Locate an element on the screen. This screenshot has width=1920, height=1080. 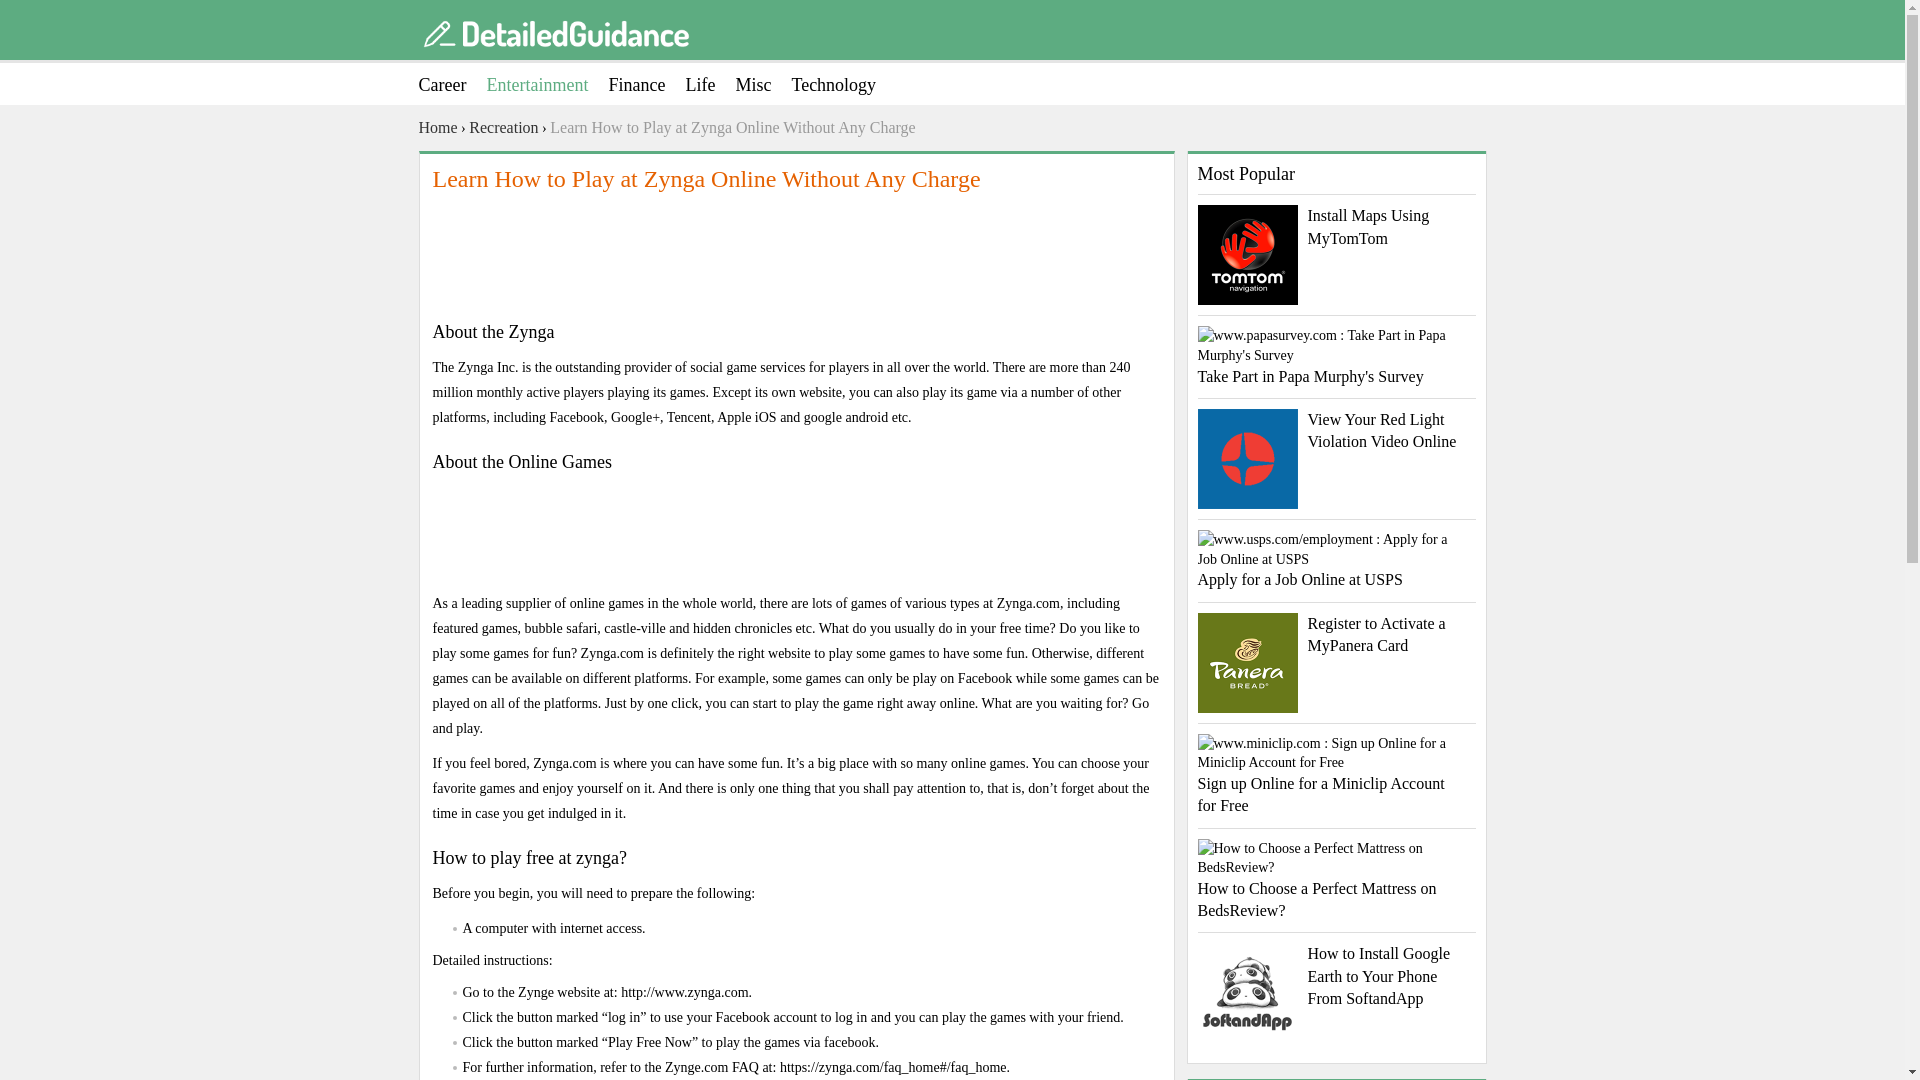
View Your Red Light Violation Video Online is located at coordinates (1337, 431).